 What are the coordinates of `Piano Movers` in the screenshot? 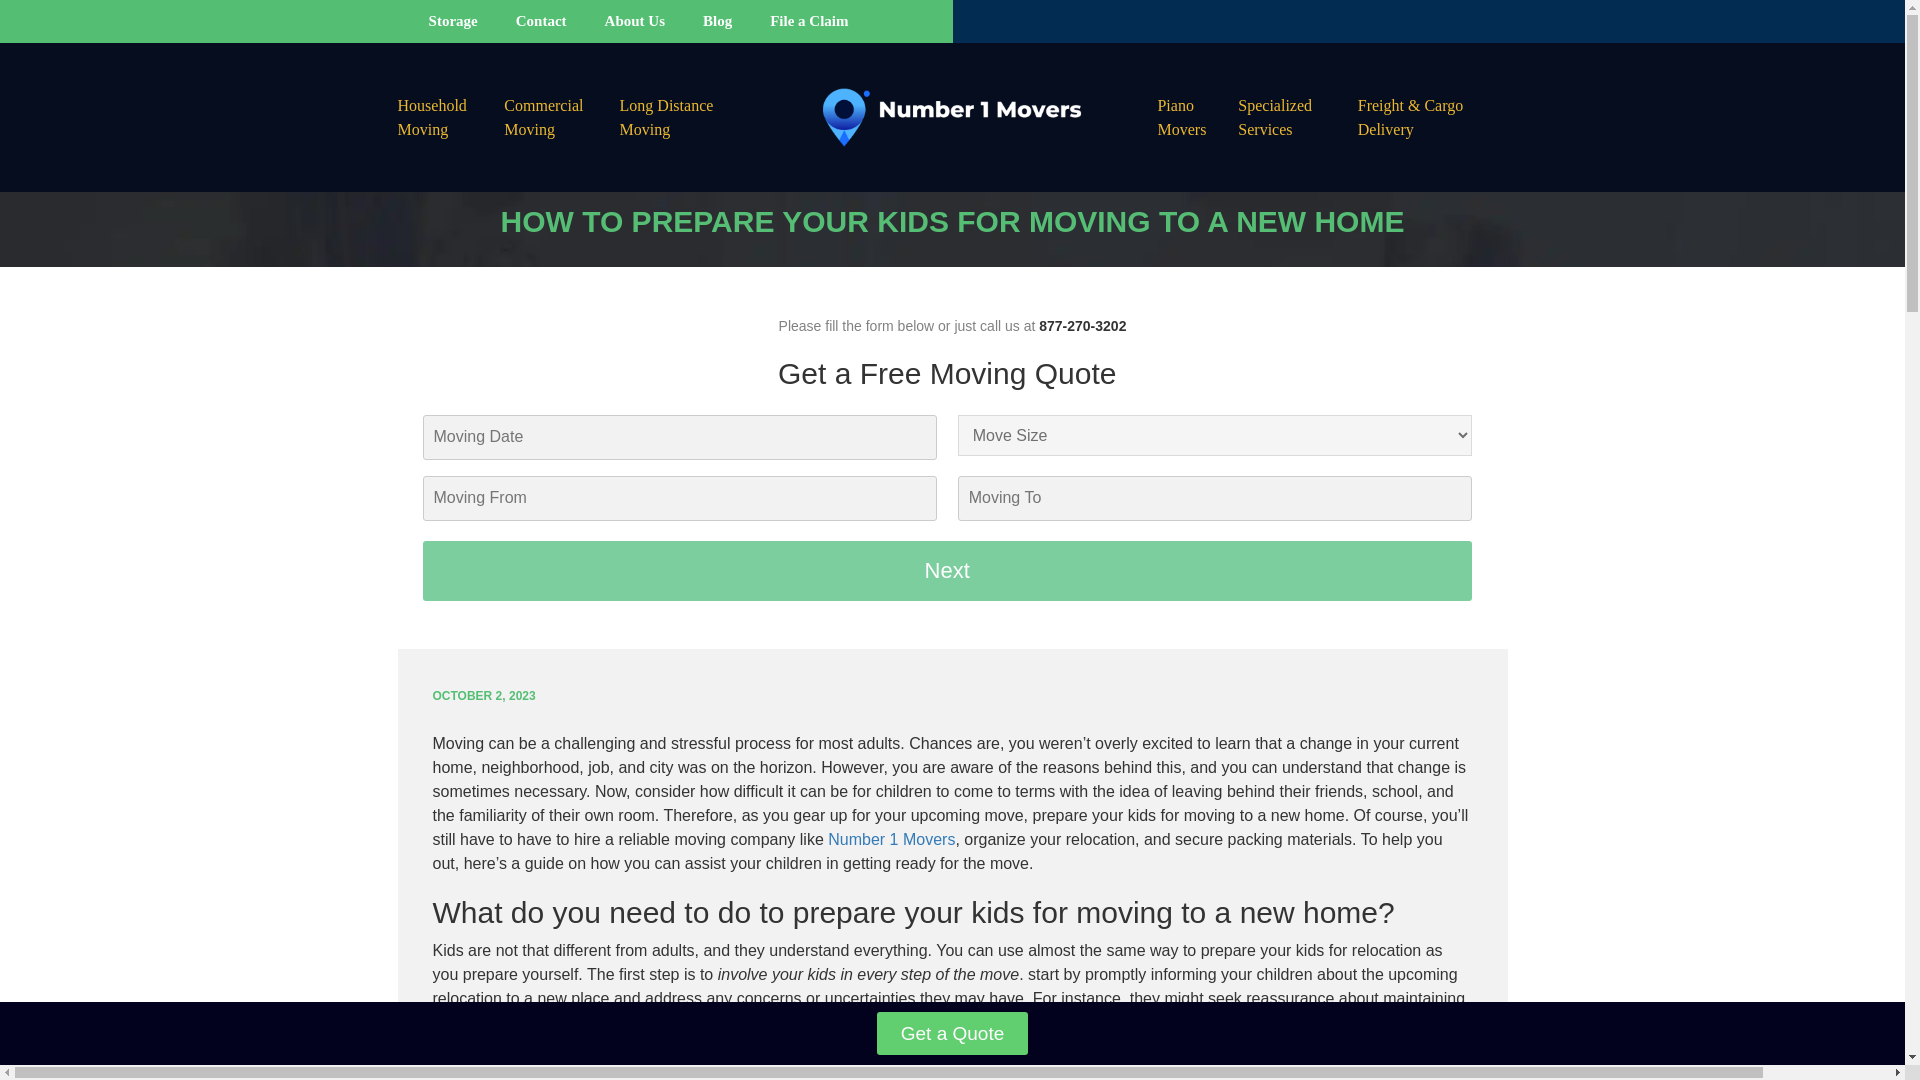 It's located at (1198, 117).